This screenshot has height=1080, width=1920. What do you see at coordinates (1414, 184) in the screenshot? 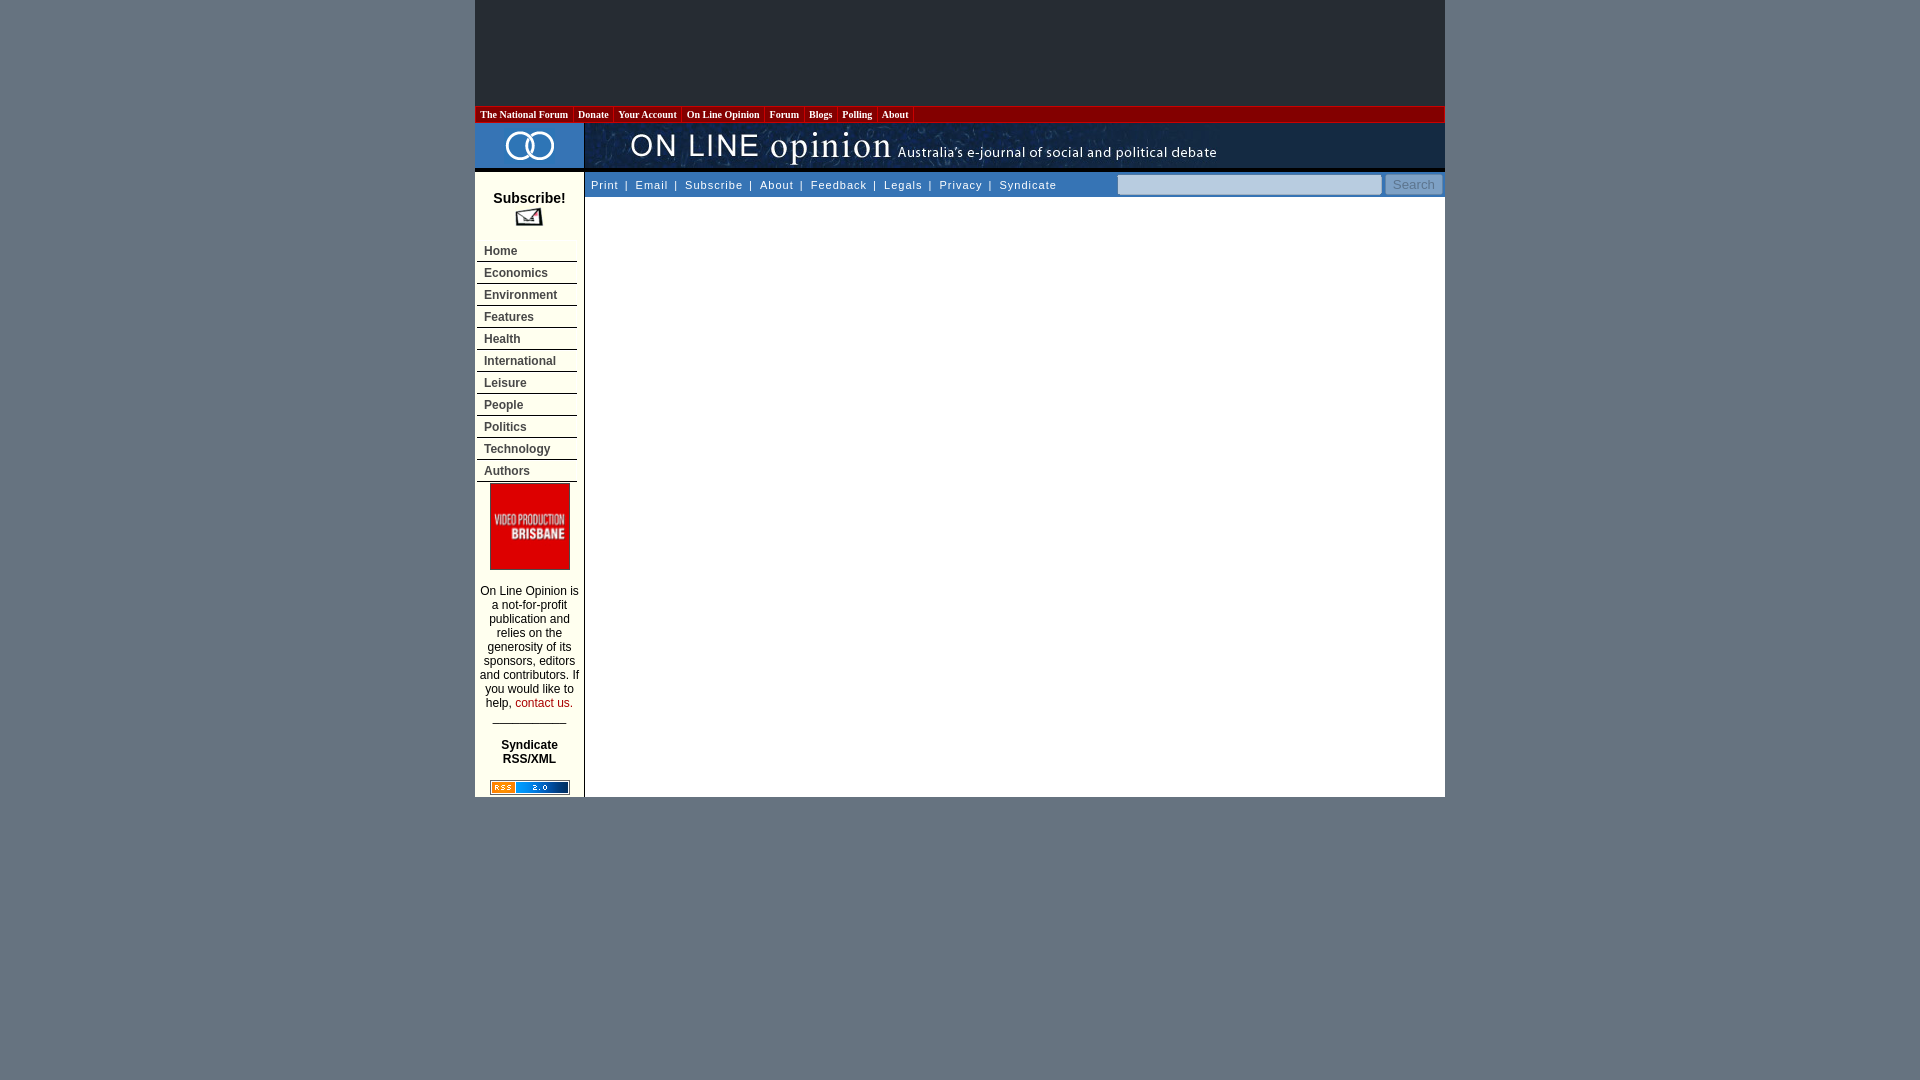
I see `Search` at bounding box center [1414, 184].